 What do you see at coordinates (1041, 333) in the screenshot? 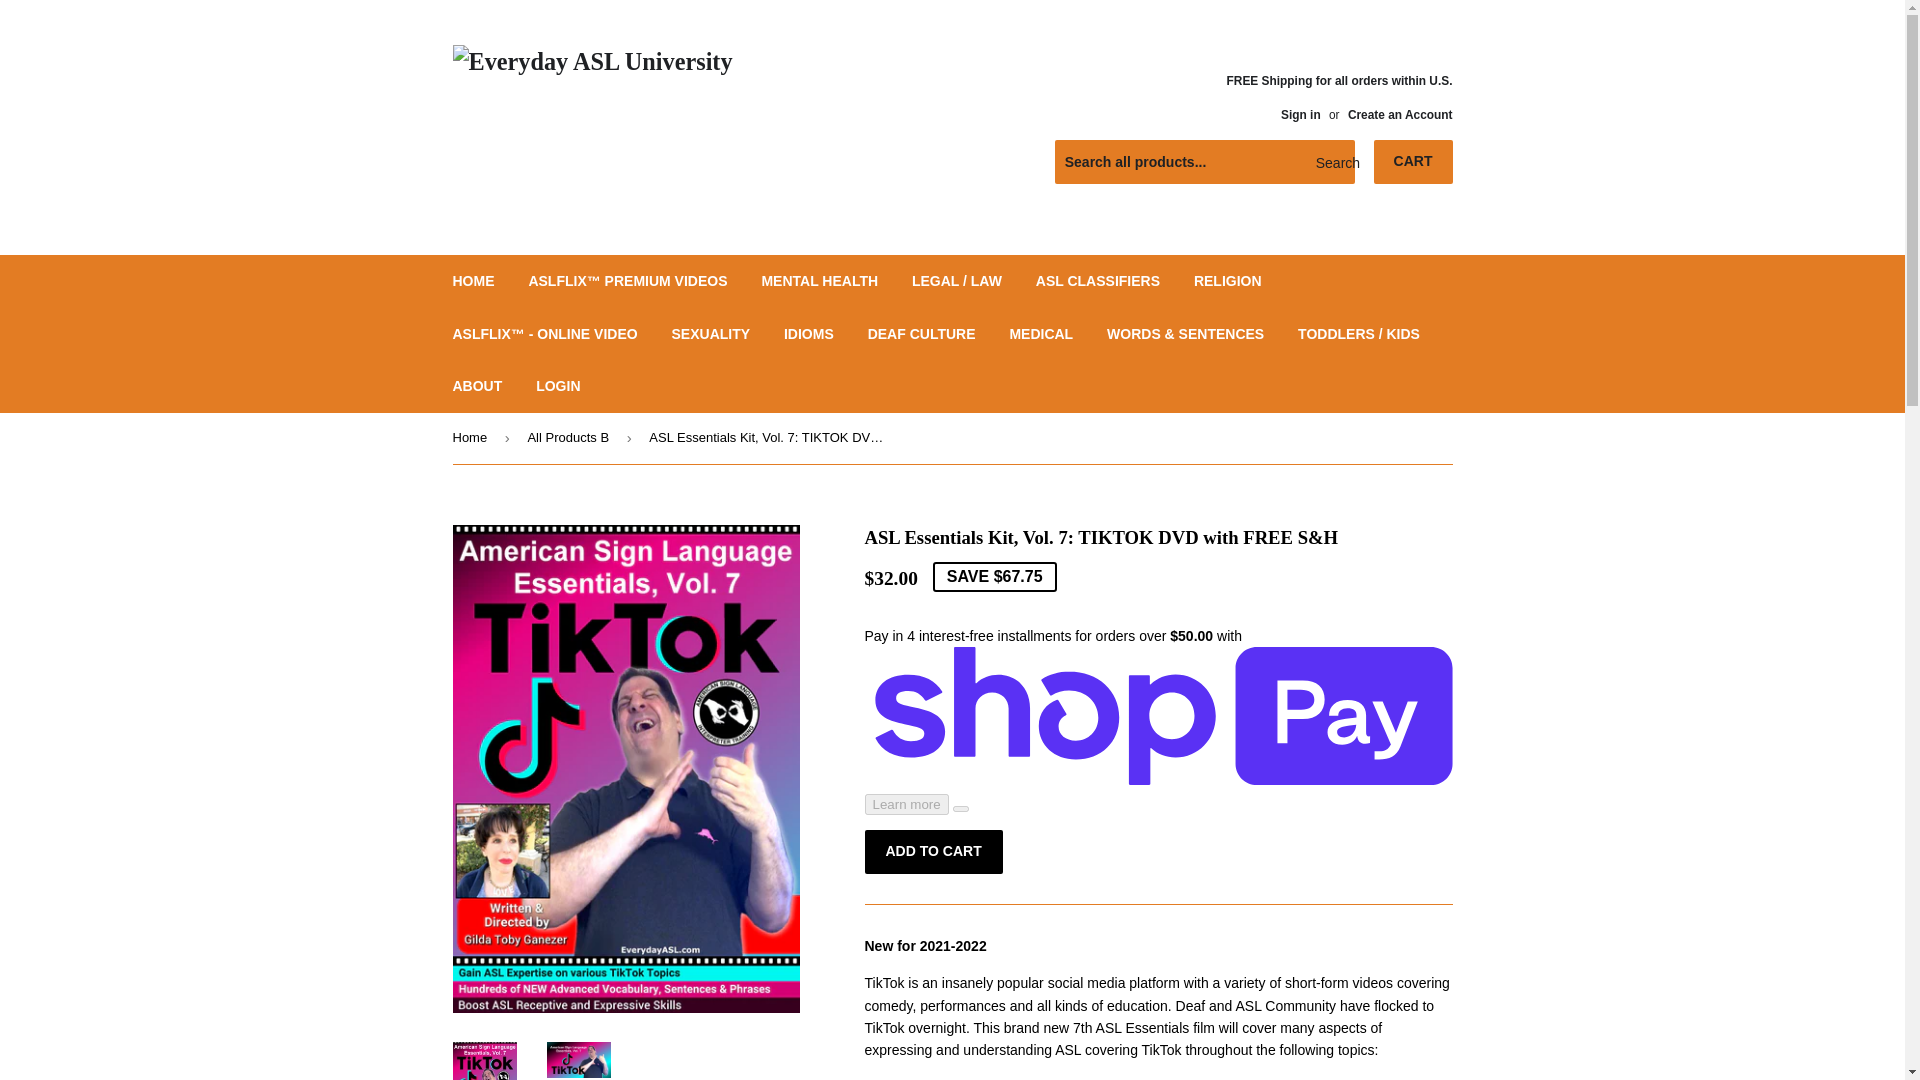
I see `MEDICAL` at bounding box center [1041, 333].